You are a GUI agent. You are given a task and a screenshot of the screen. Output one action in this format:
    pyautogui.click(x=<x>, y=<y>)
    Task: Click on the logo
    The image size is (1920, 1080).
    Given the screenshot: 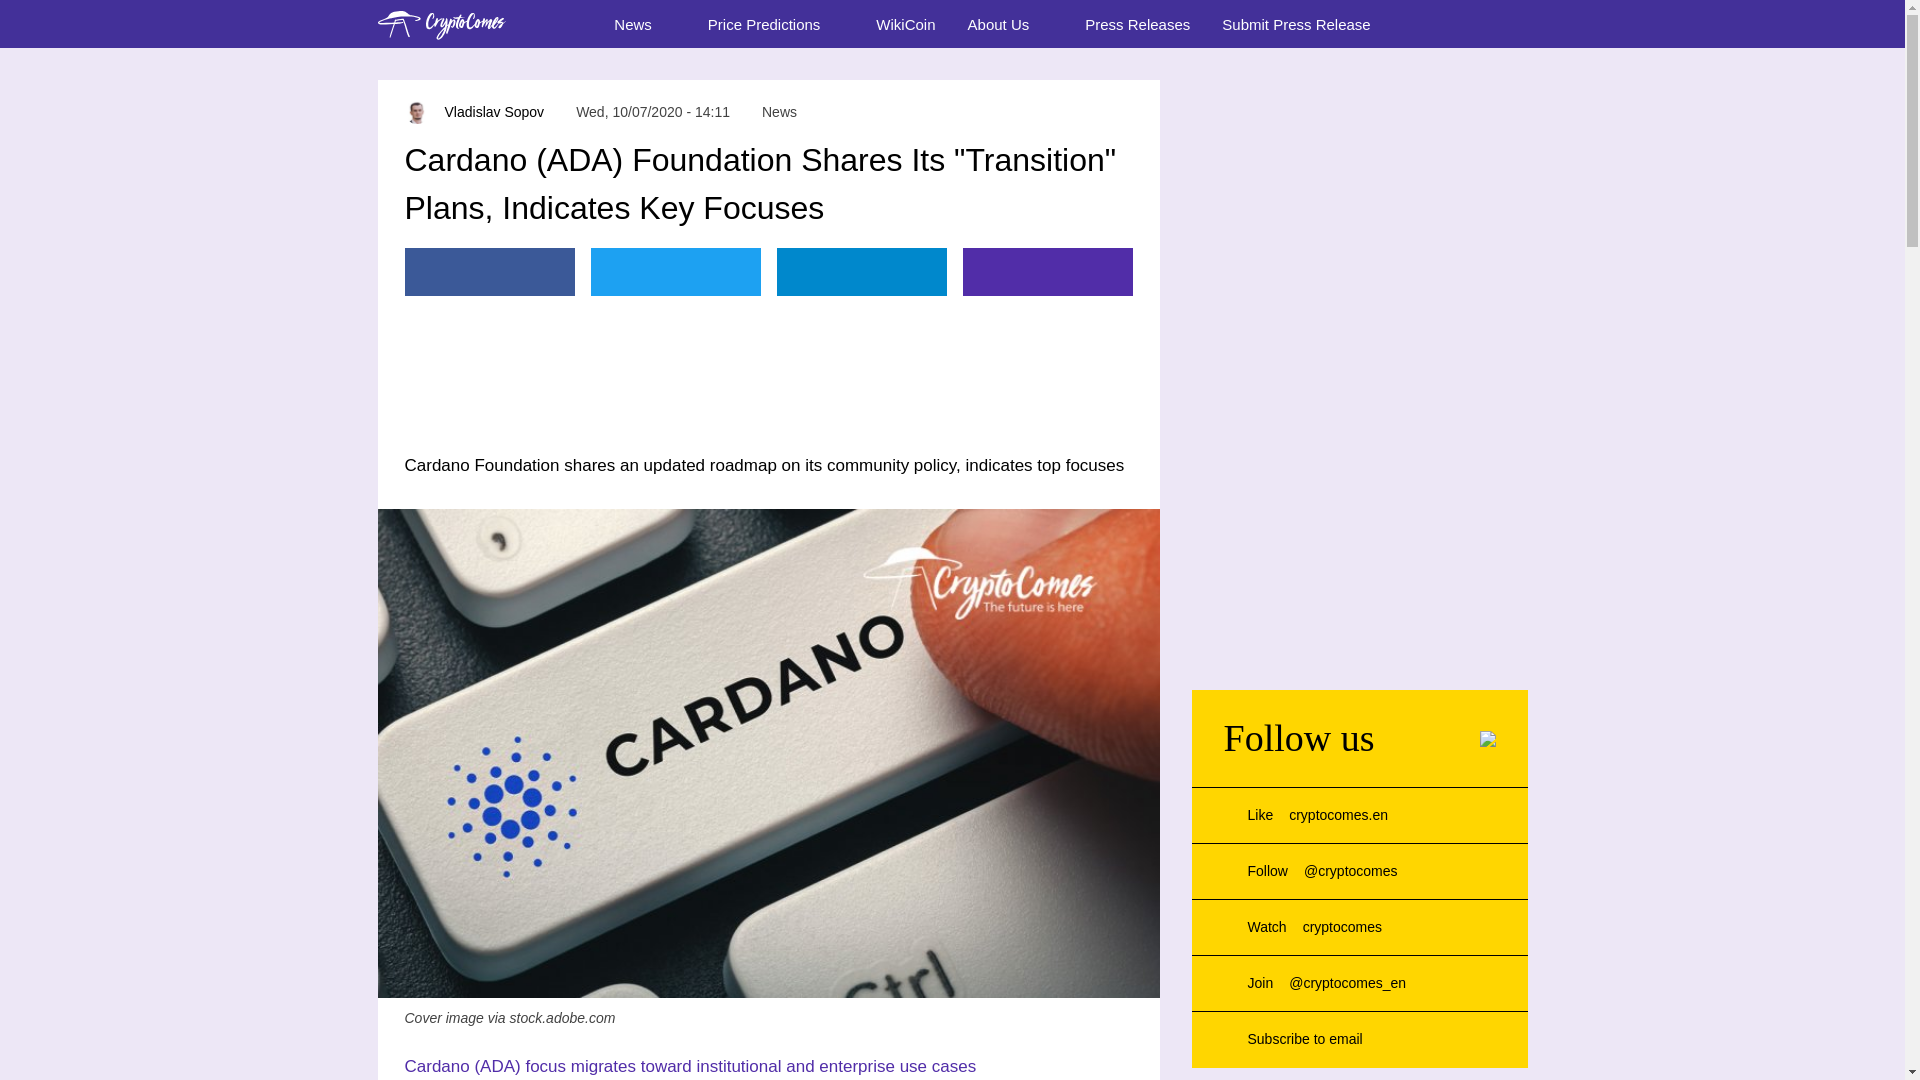 What is the action you would take?
    pyautogui.click(x=442, y=24)
    